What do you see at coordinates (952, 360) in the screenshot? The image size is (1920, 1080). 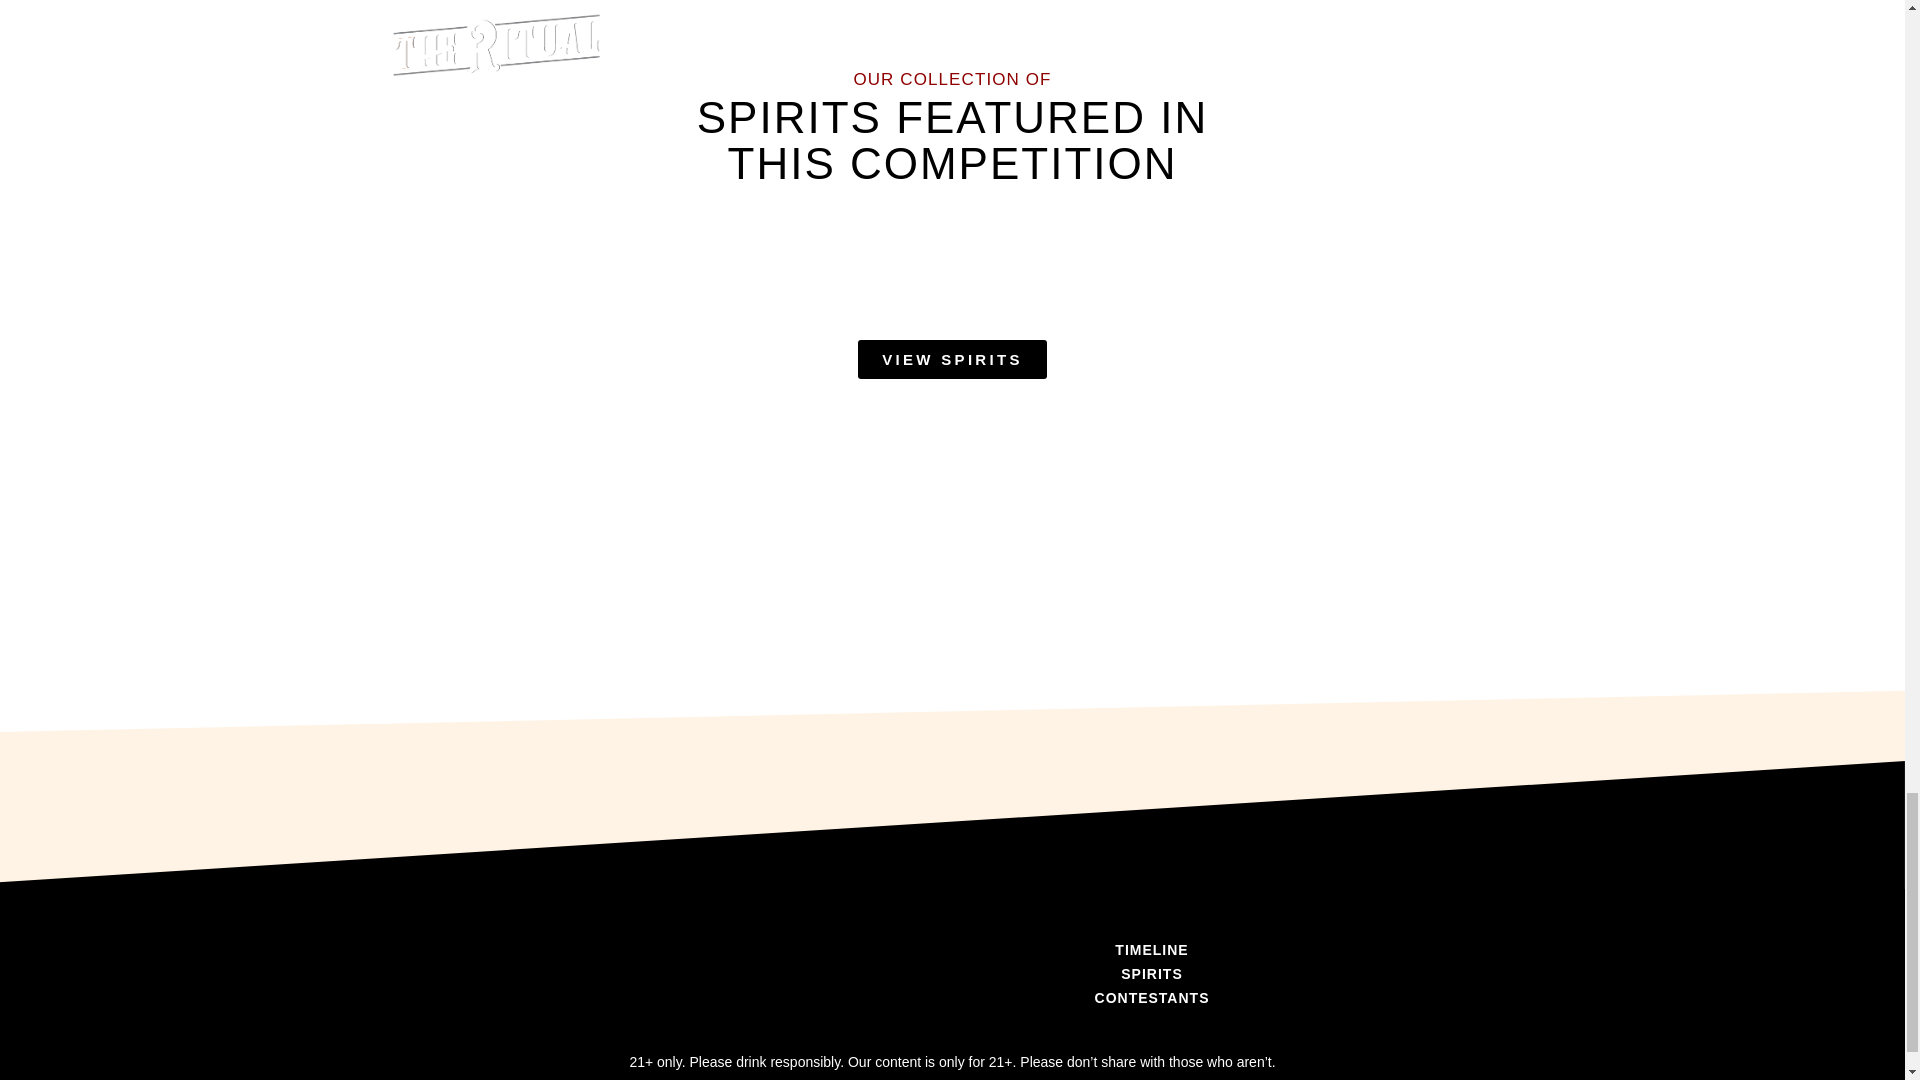 I see `VIEW SPIRITS` at bounding box center [952, 360].